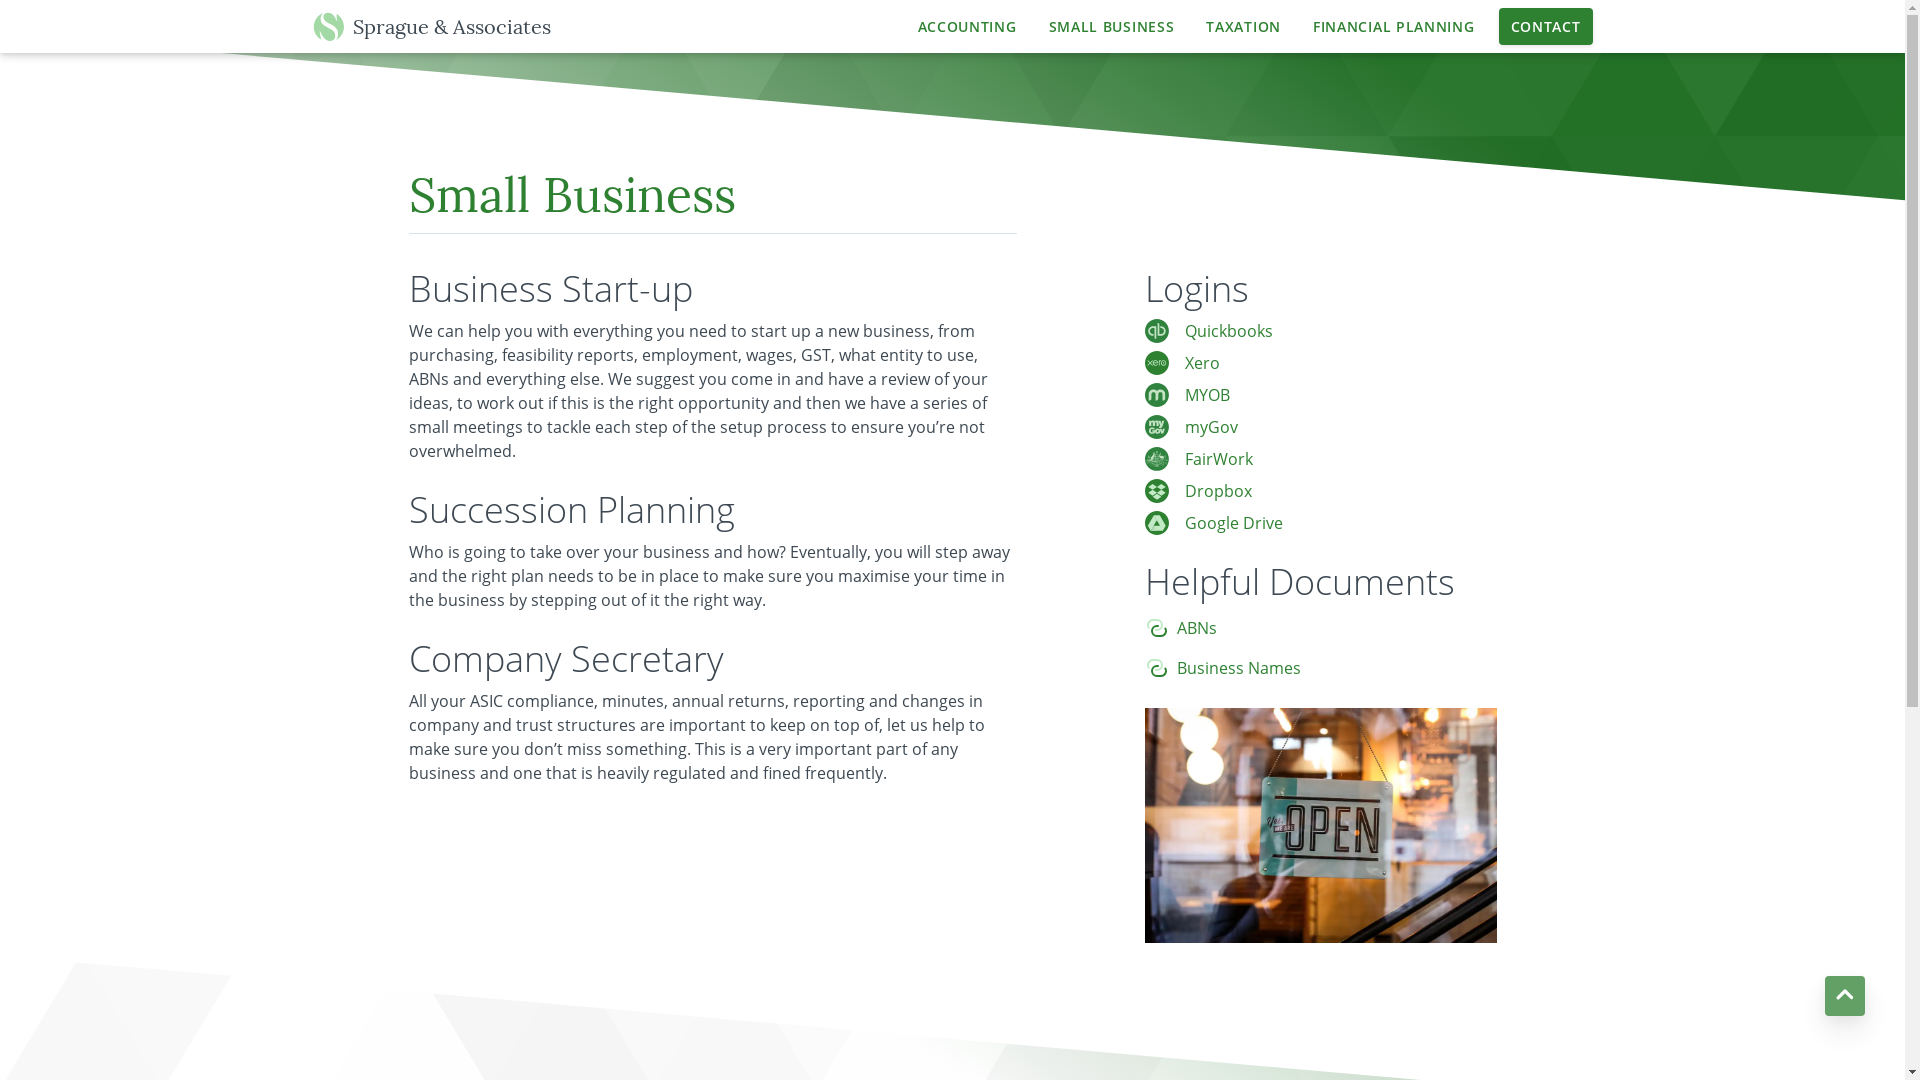 This screenshot has width=1920, height=1080. Describe the element at coordinates (1210, 427) in the screenshot. I see `myGov` at that location.